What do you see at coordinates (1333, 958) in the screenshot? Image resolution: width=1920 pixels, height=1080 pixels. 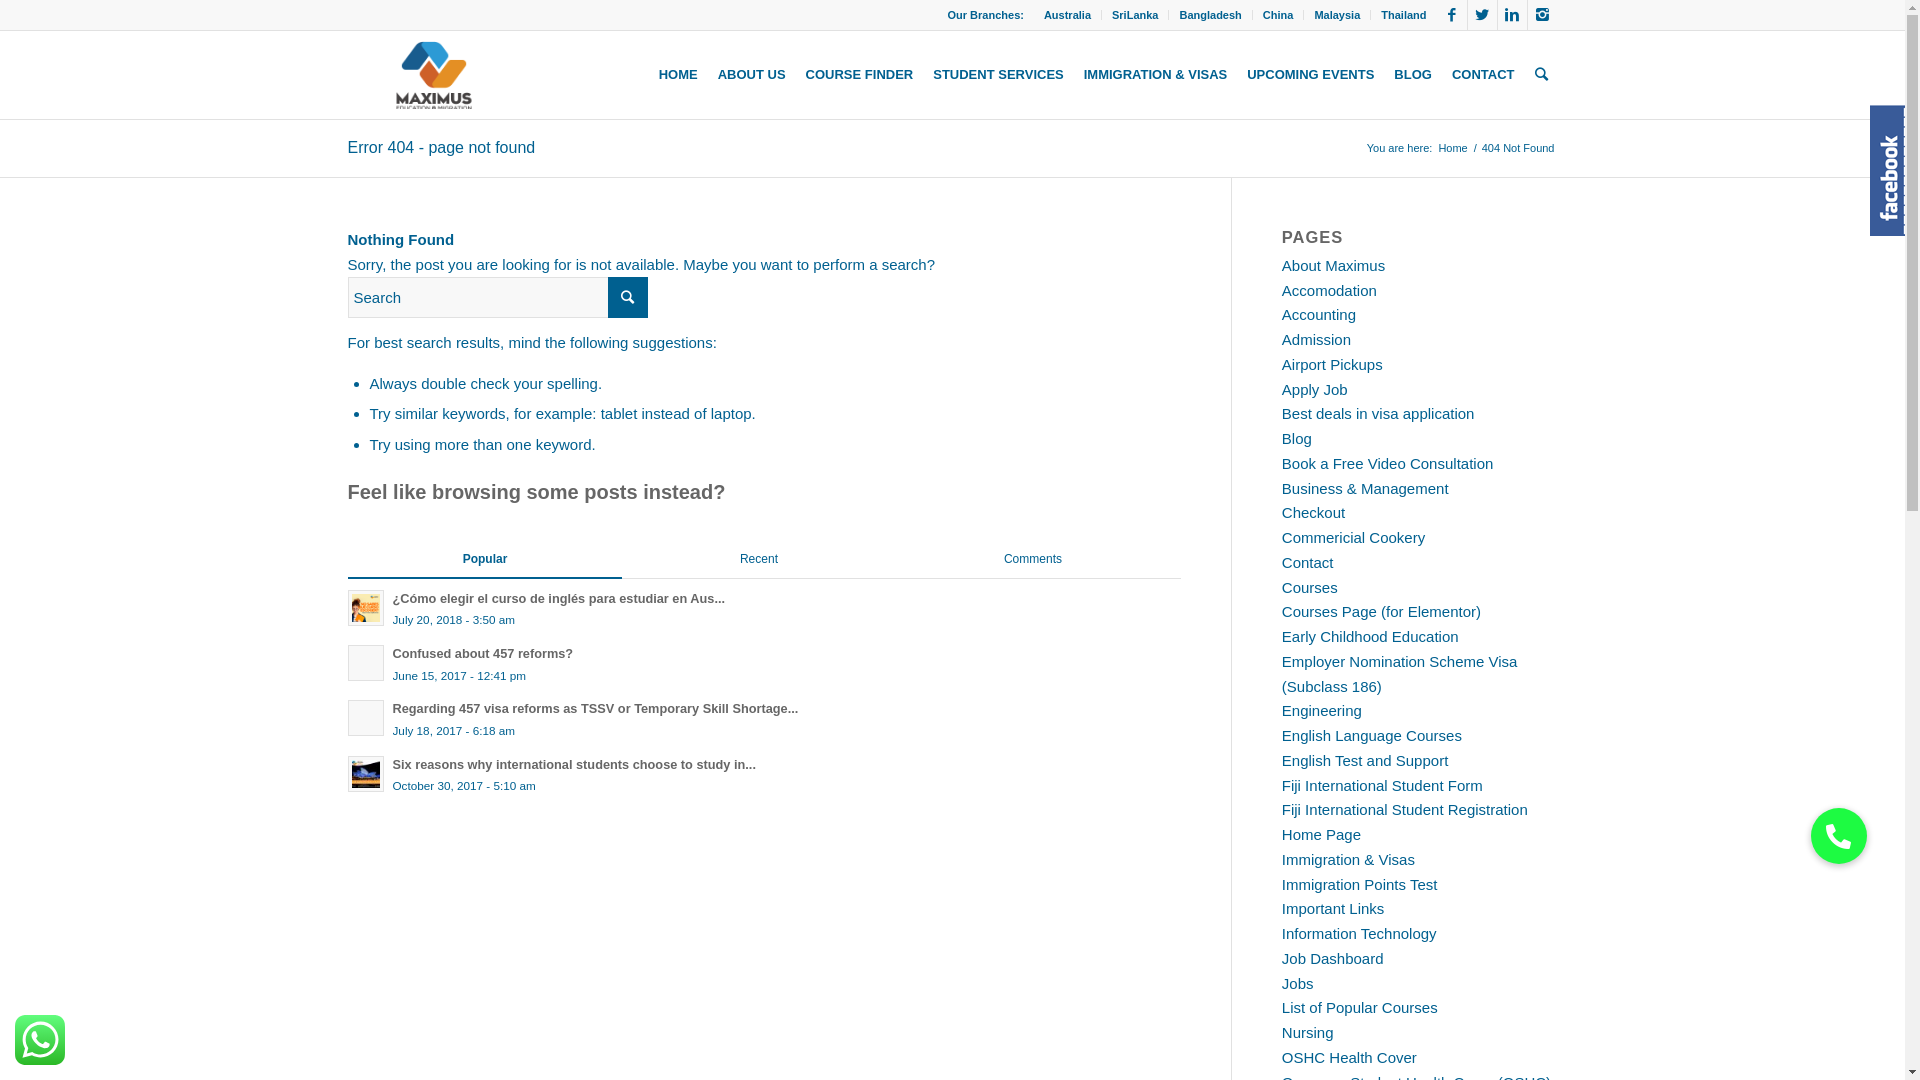 I see `Job Dashboard` at bounding box center [1333, 958].